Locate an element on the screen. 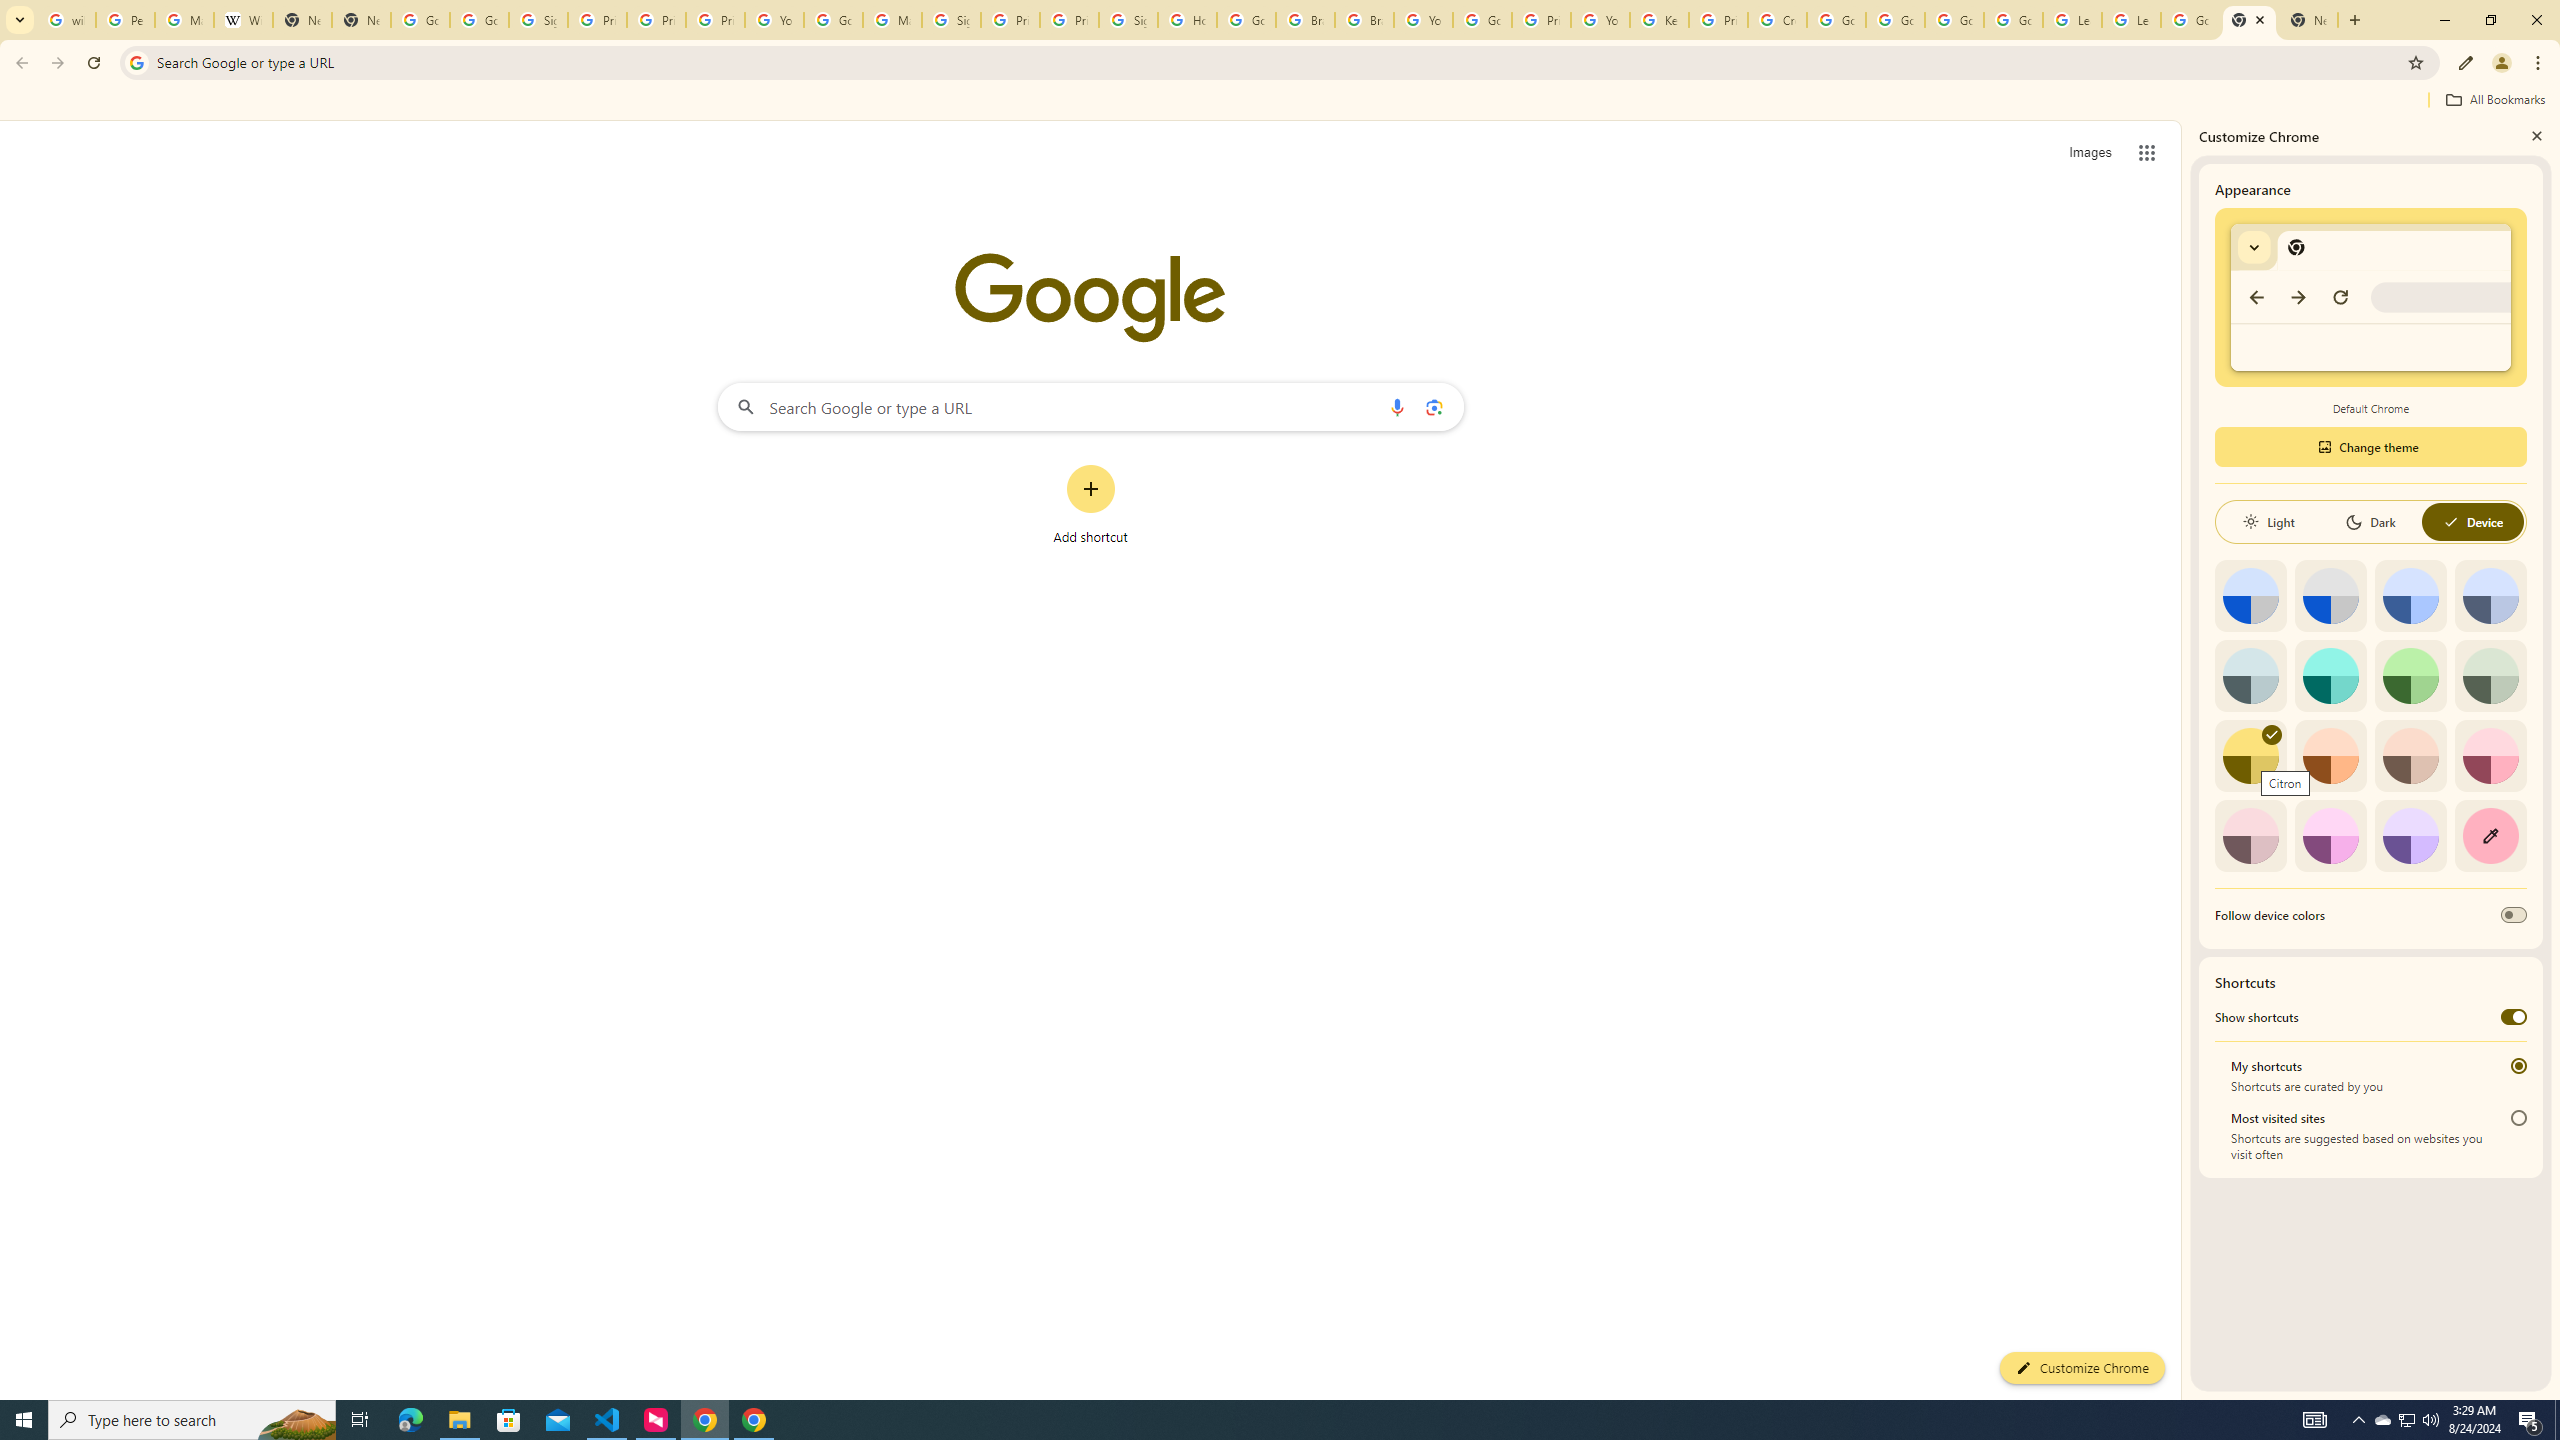 Image resolution: width=2560 pixels, height=1440 pixels. Google Drive: Sign-in is located at coordinates (478, 20).